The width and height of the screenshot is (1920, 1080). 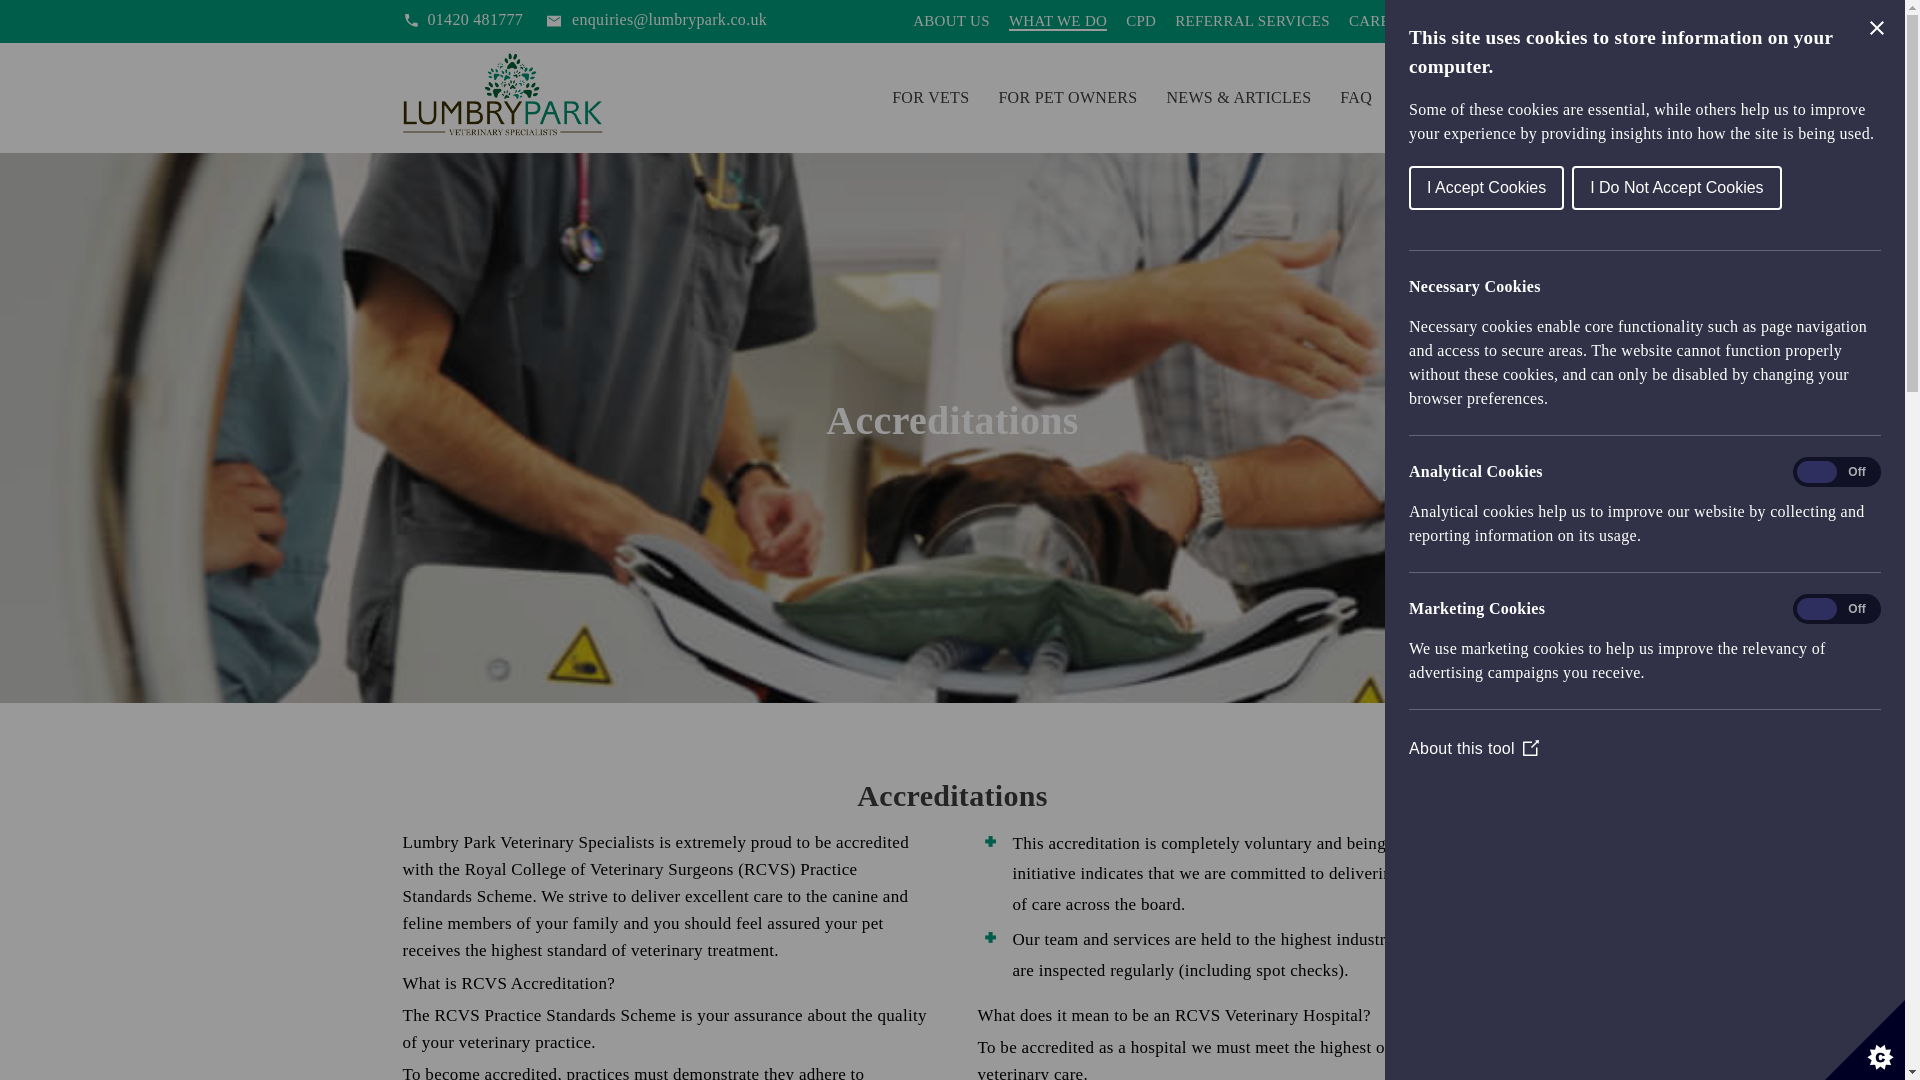 I want to click on FOR PET OWNERS, so click(x=1067, y=96).